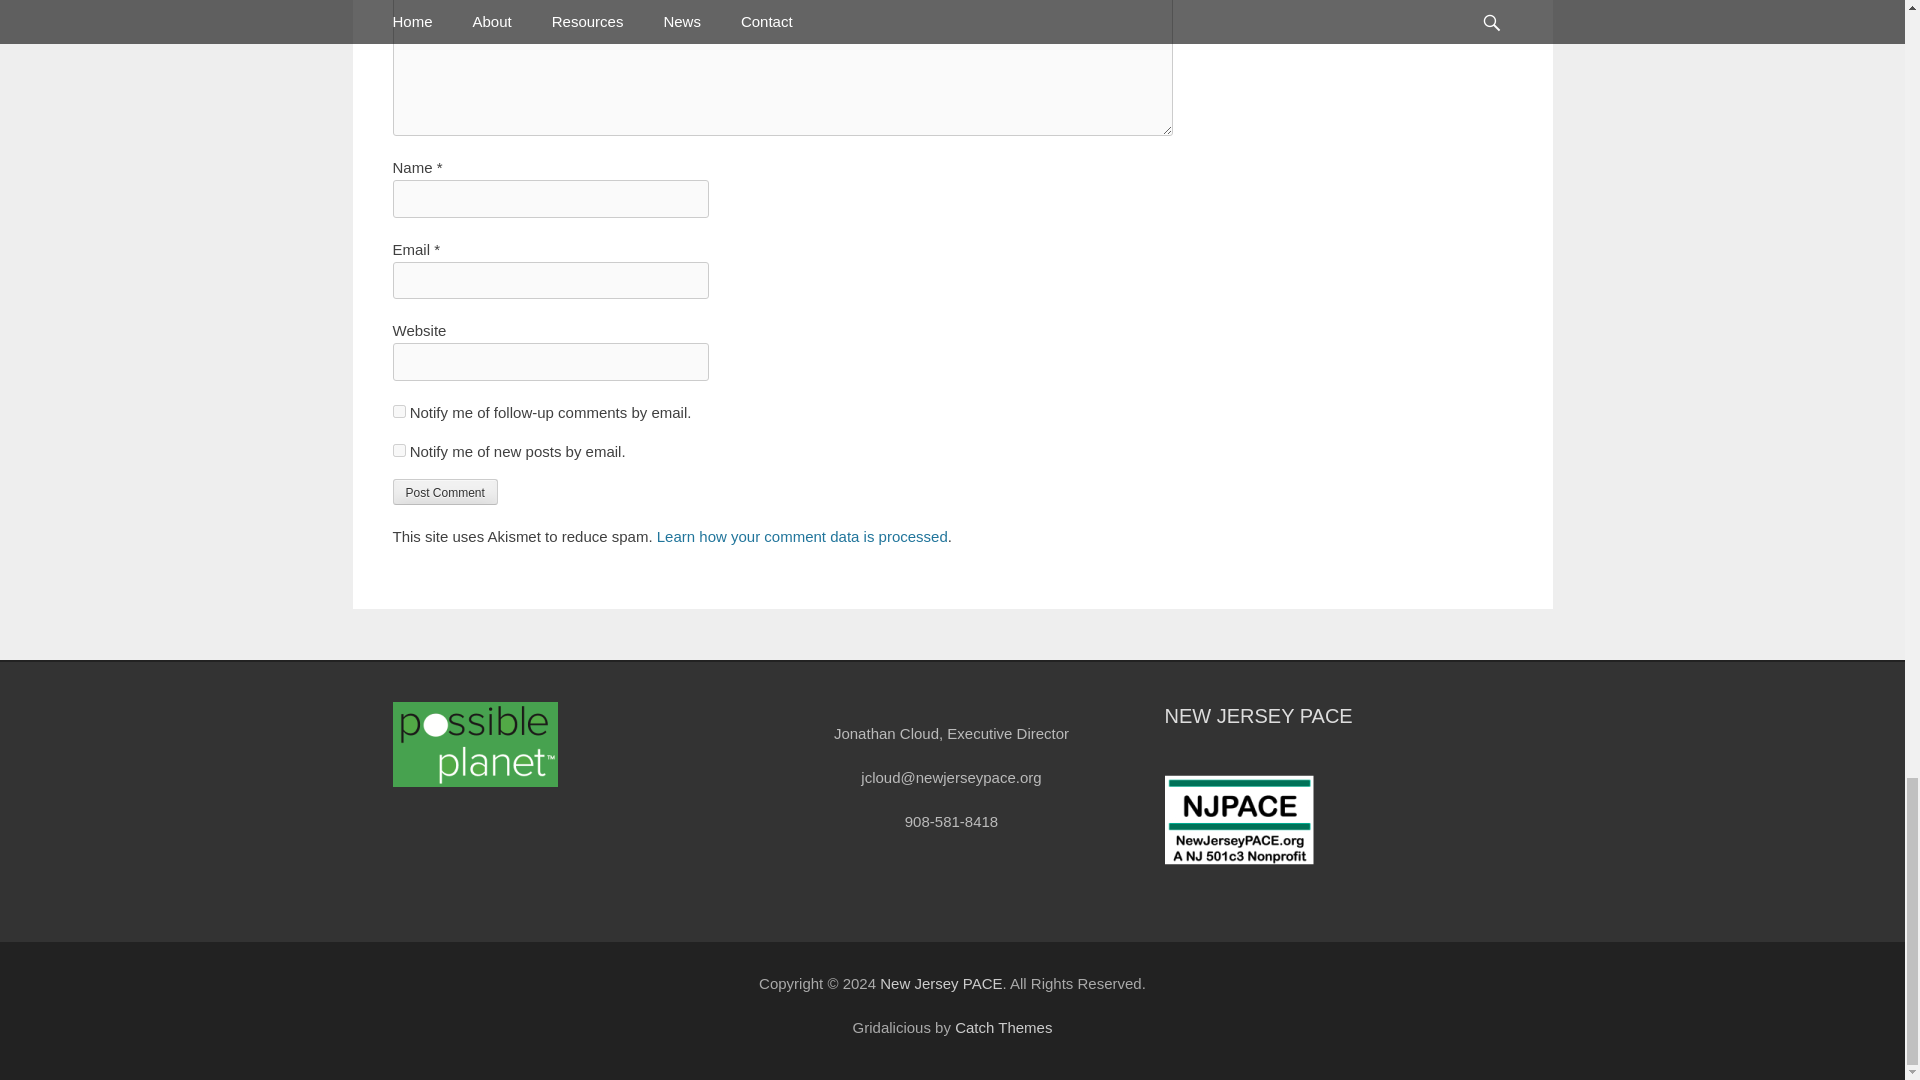 This screenshot has width=1920, height=1080. Describe the element at coordinates (398, 450) in the screenshot. I see `subscribe` at that location.